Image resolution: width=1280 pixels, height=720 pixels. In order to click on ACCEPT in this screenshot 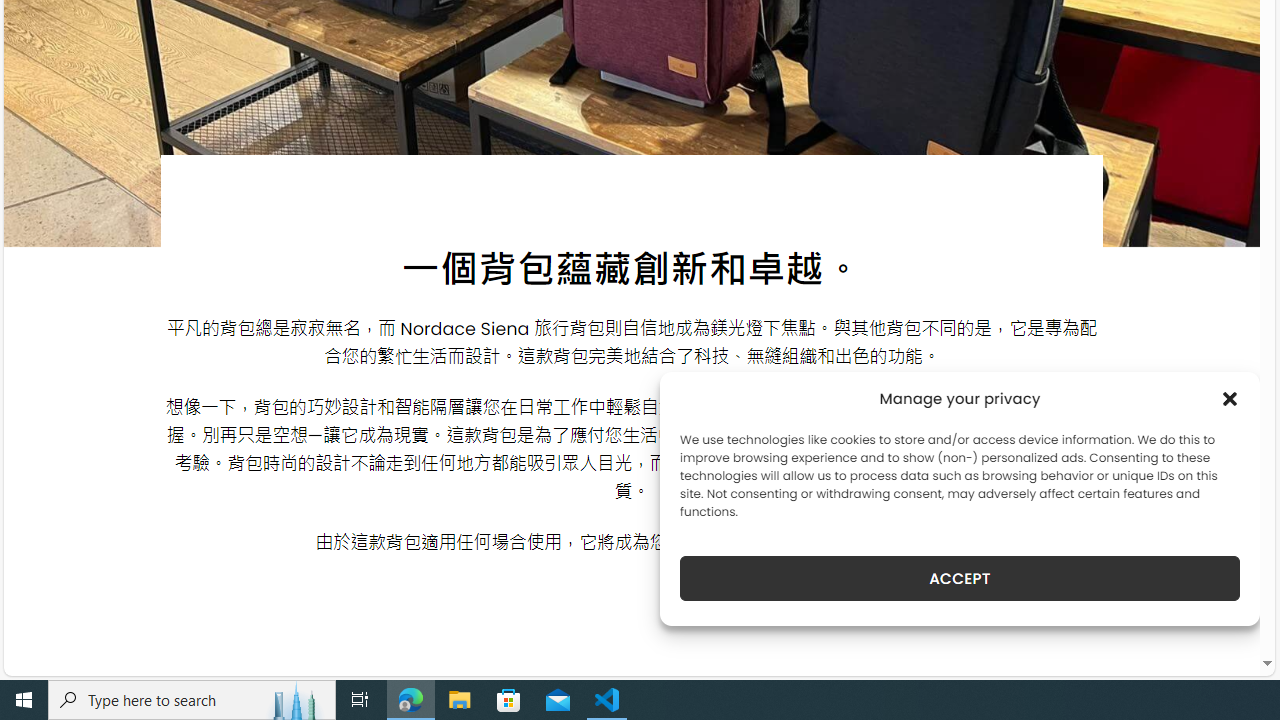, I will do `click(960, 578)`.